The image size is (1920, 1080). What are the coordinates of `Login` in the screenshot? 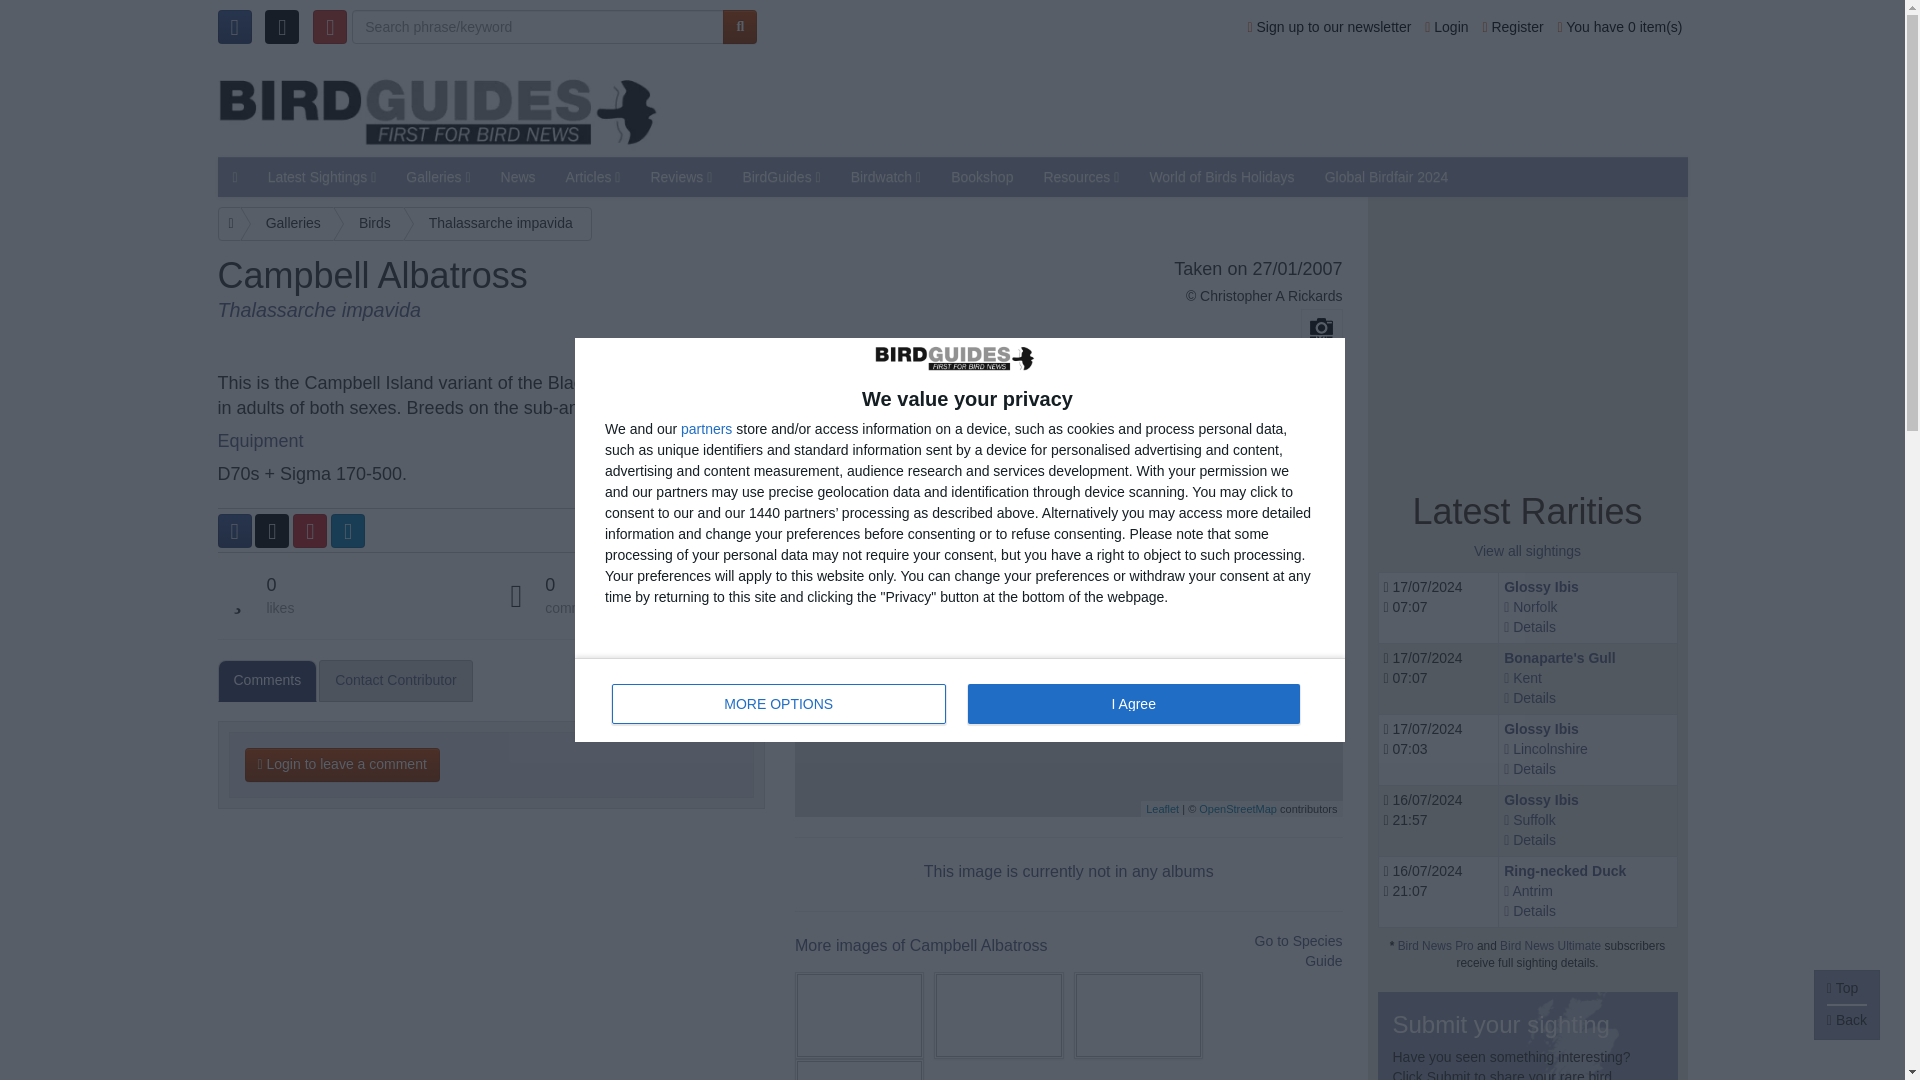 It's located at (1528, 336).